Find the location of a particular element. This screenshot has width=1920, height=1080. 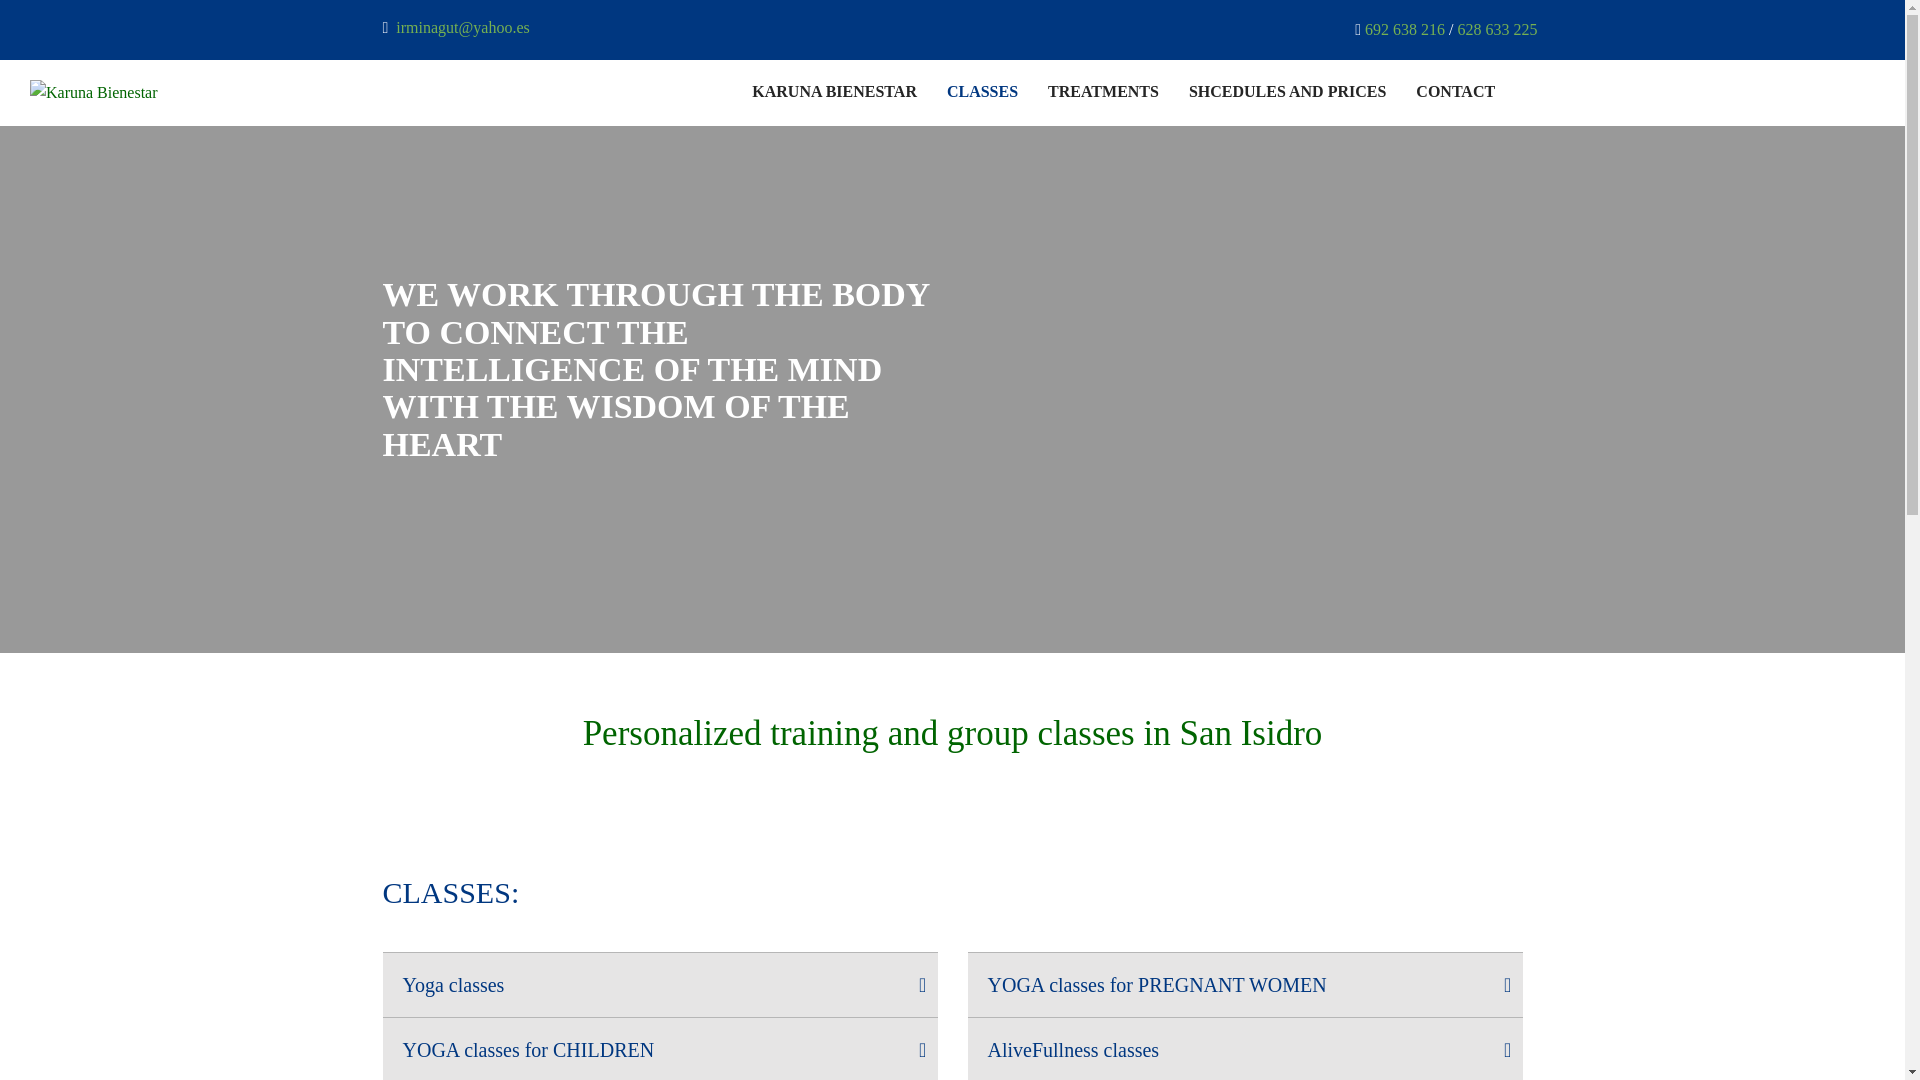

628 633 225 is located at coordinates (1497, 28).